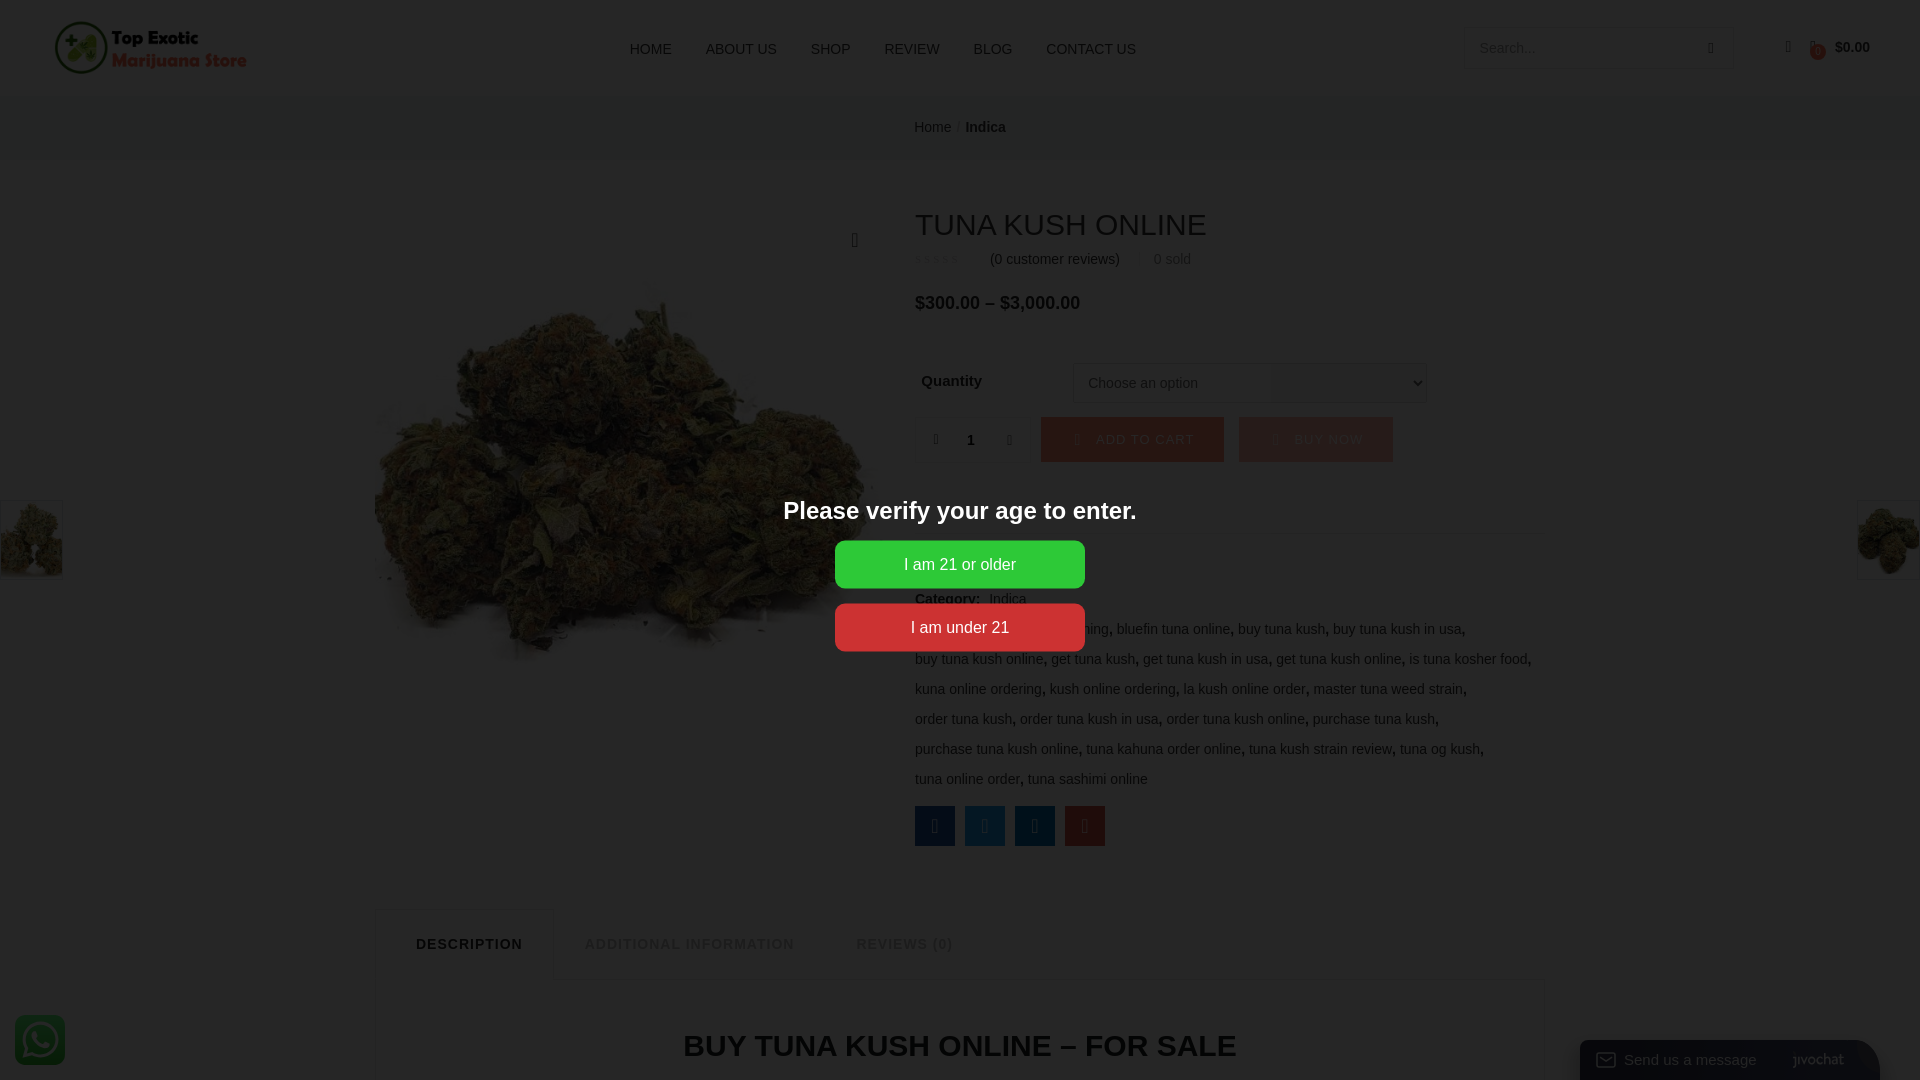  I want to click on I am 21 or older, so click(960, 564).